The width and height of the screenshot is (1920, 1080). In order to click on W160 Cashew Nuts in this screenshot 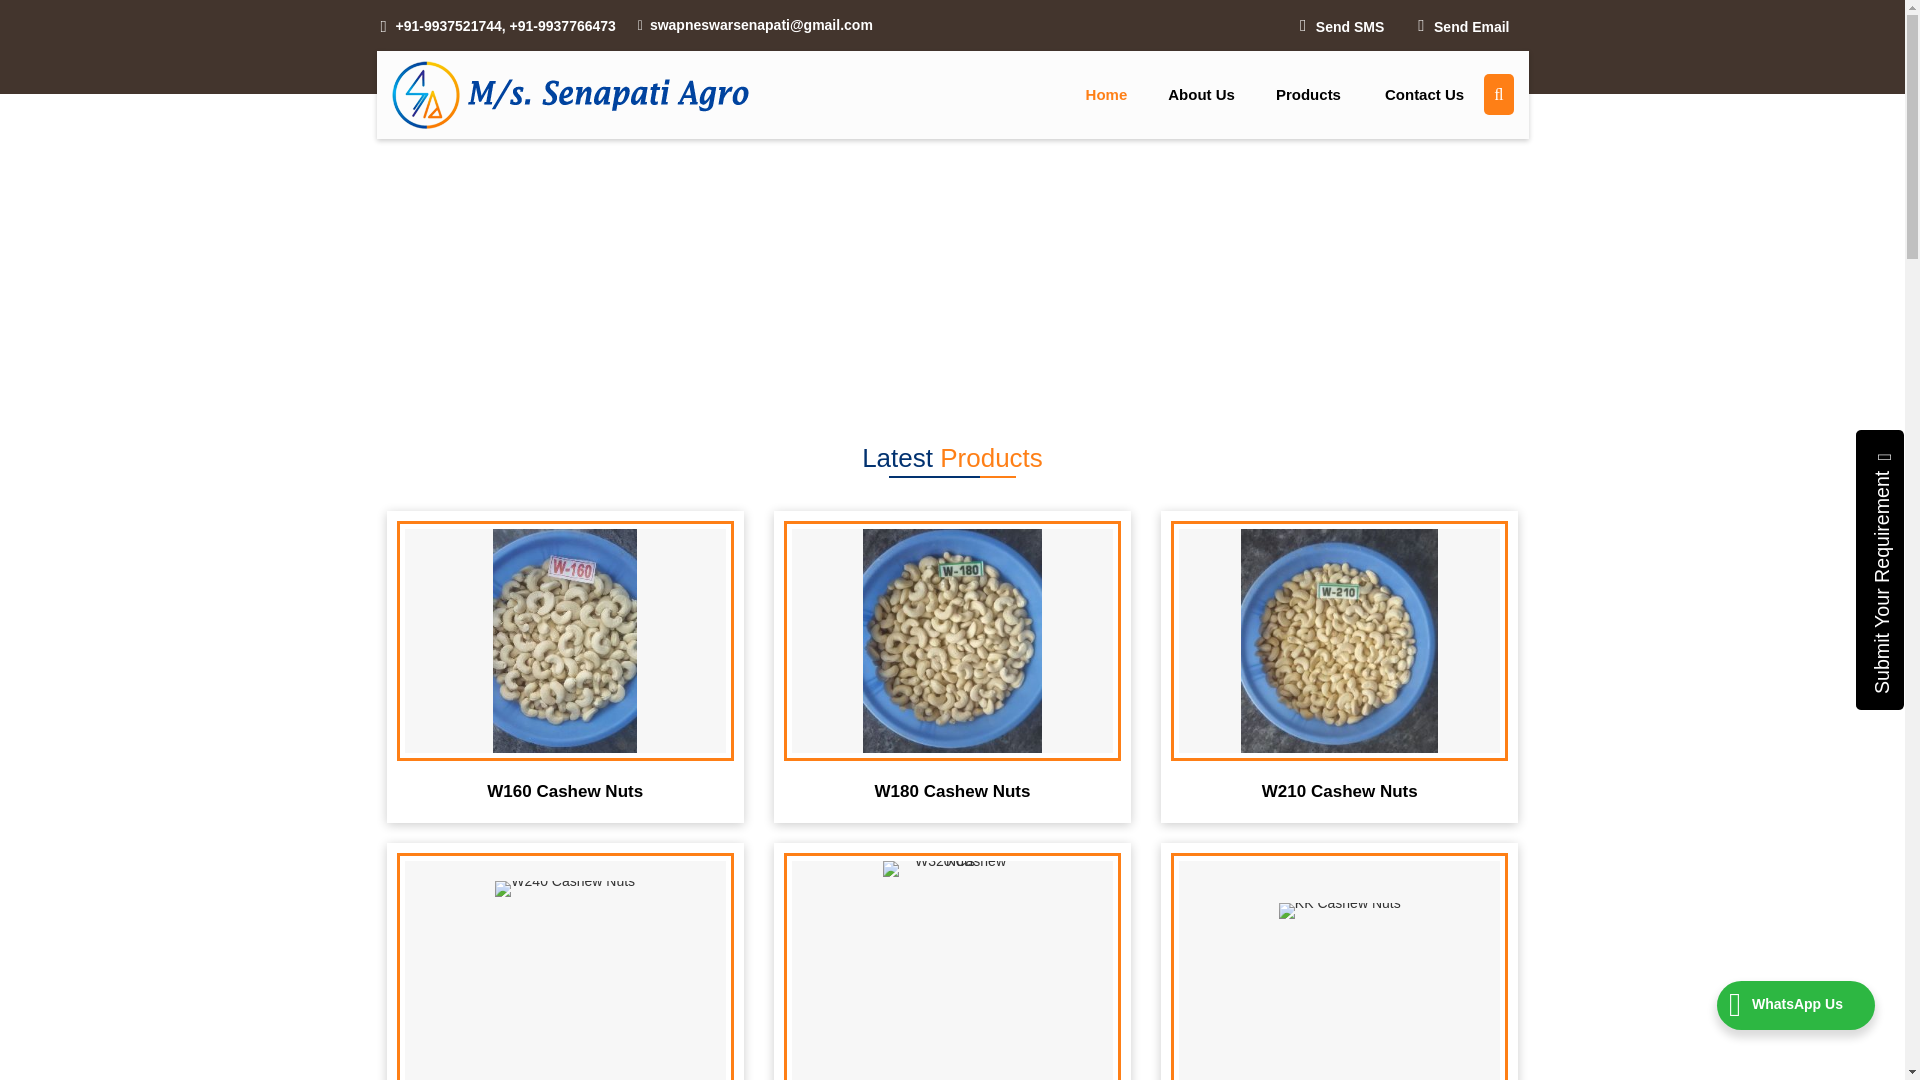, I will do `click(641, 676)`.